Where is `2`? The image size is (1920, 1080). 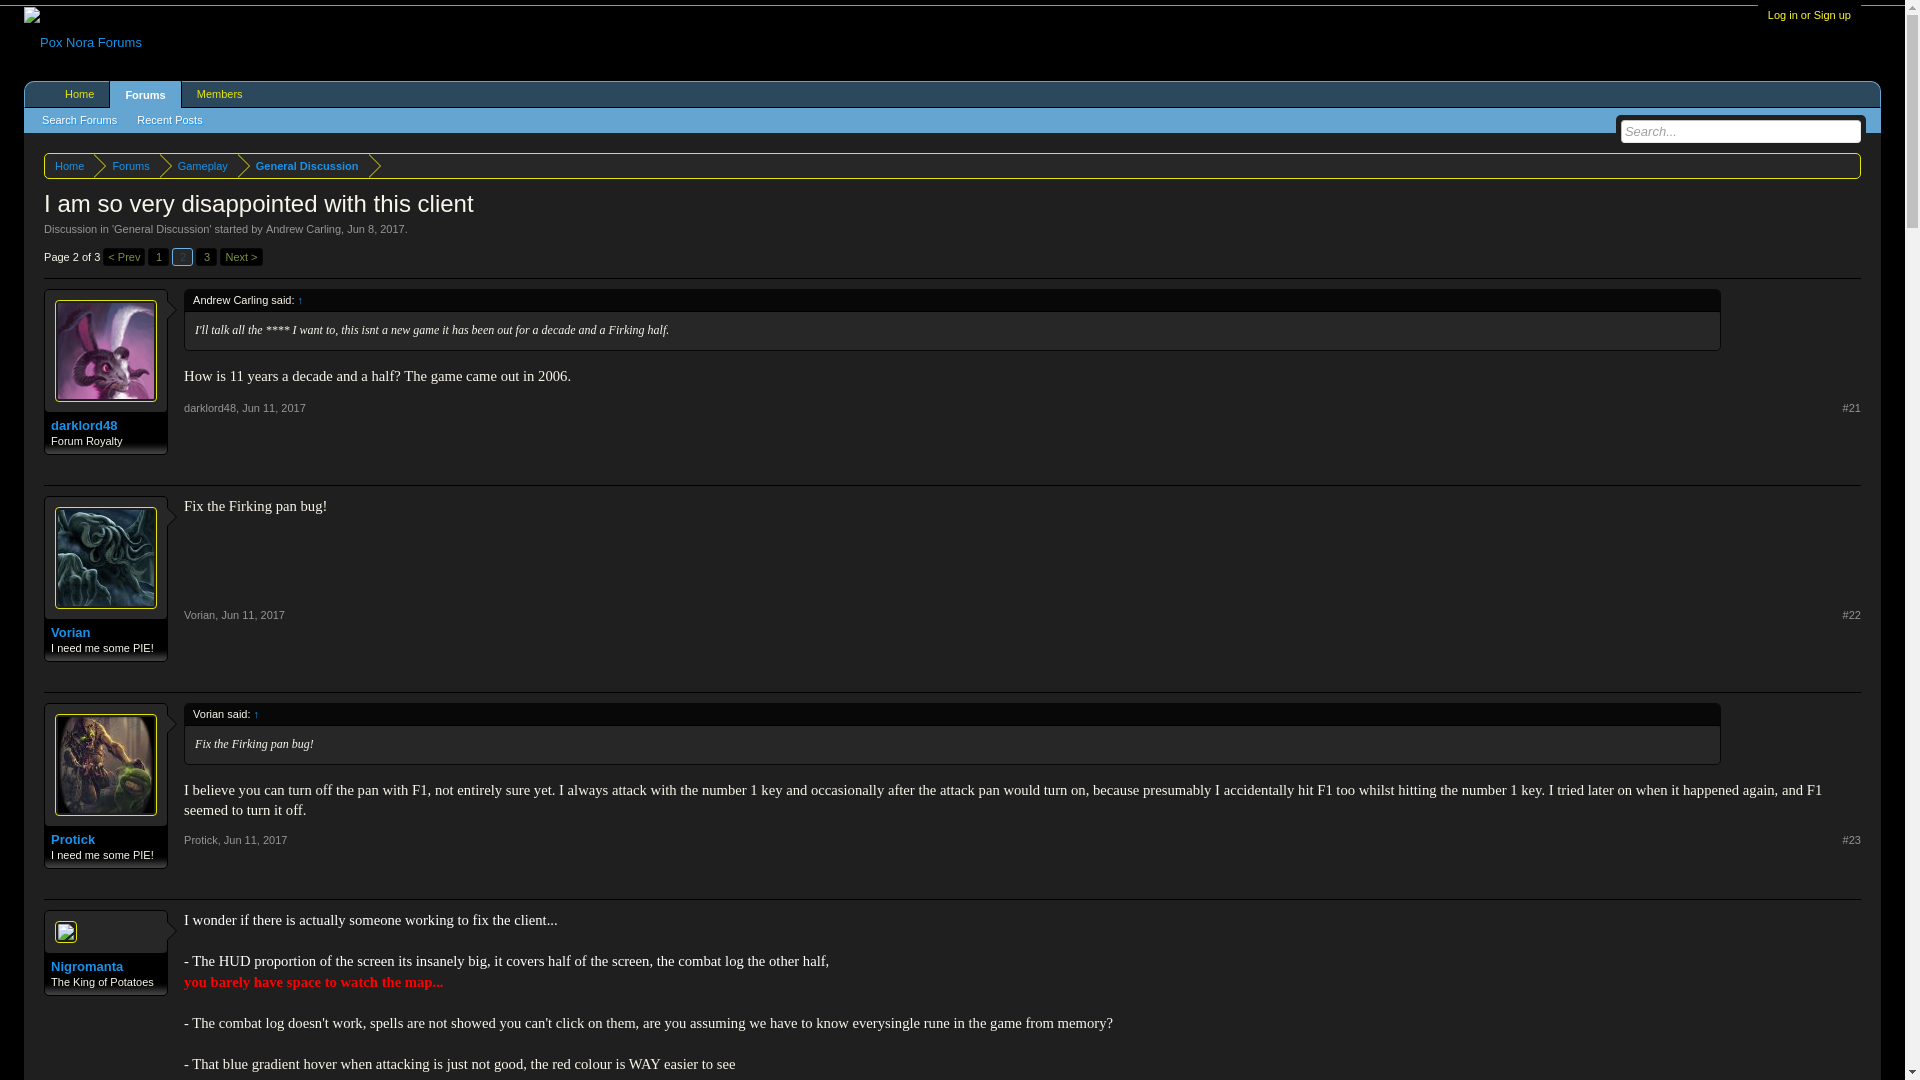 2 is located at coordinates (182, 256).